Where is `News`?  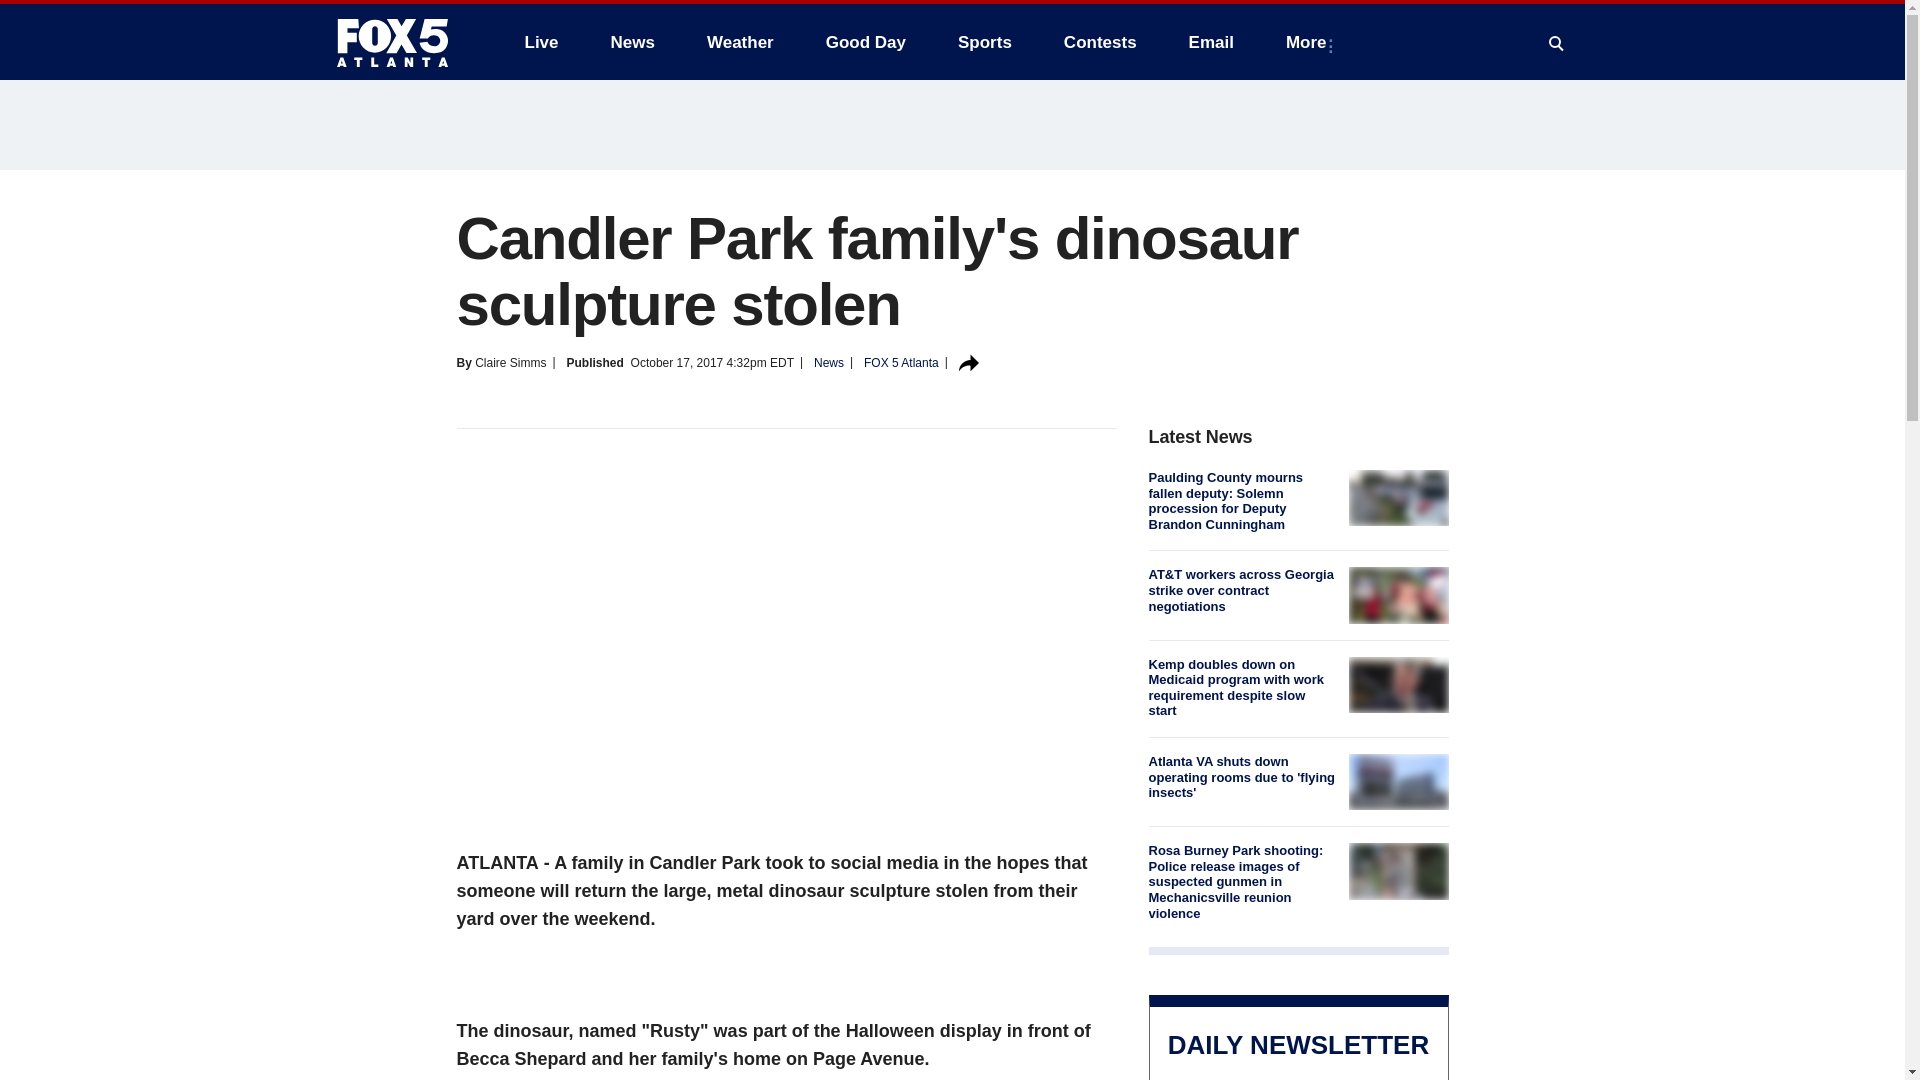
News is located at coordinates (632, 42).